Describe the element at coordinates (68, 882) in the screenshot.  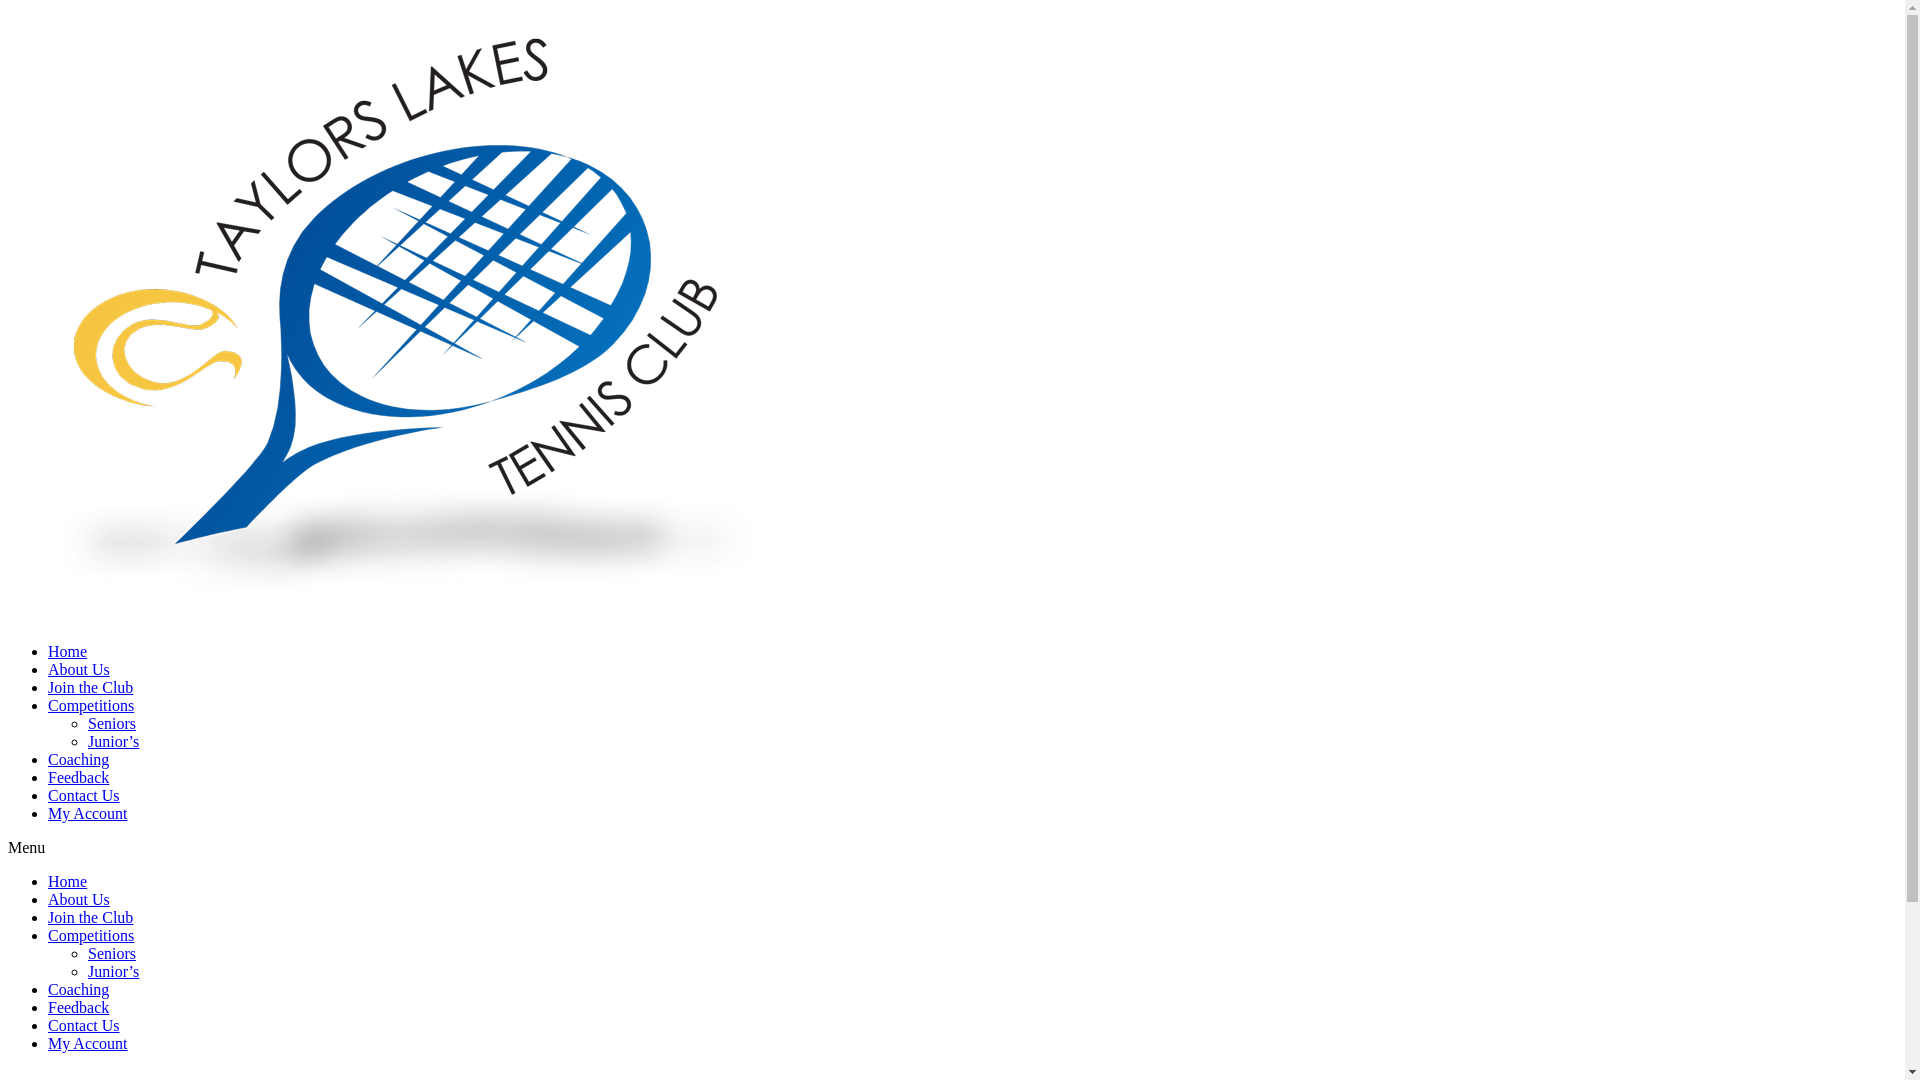
I see `Home` at that location.